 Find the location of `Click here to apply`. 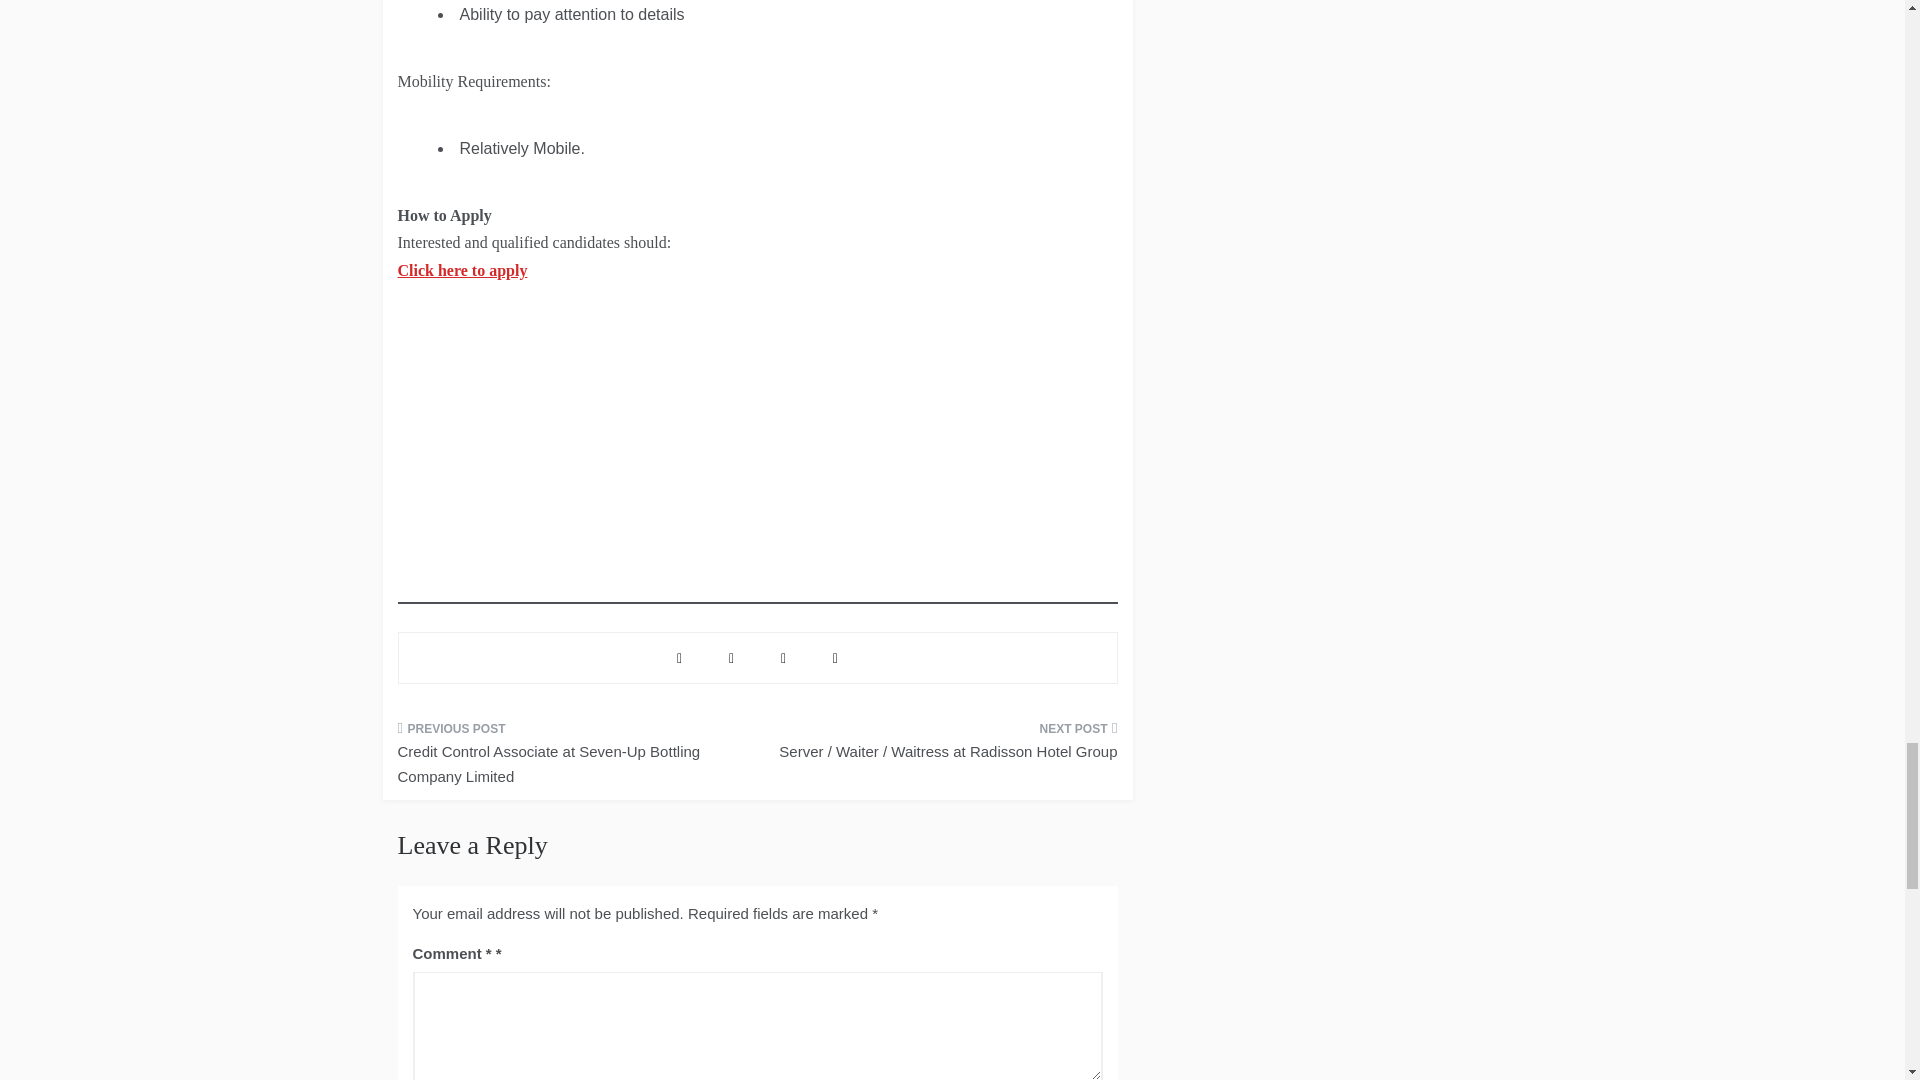

Click here to apply is located at coordinates (462, 270).